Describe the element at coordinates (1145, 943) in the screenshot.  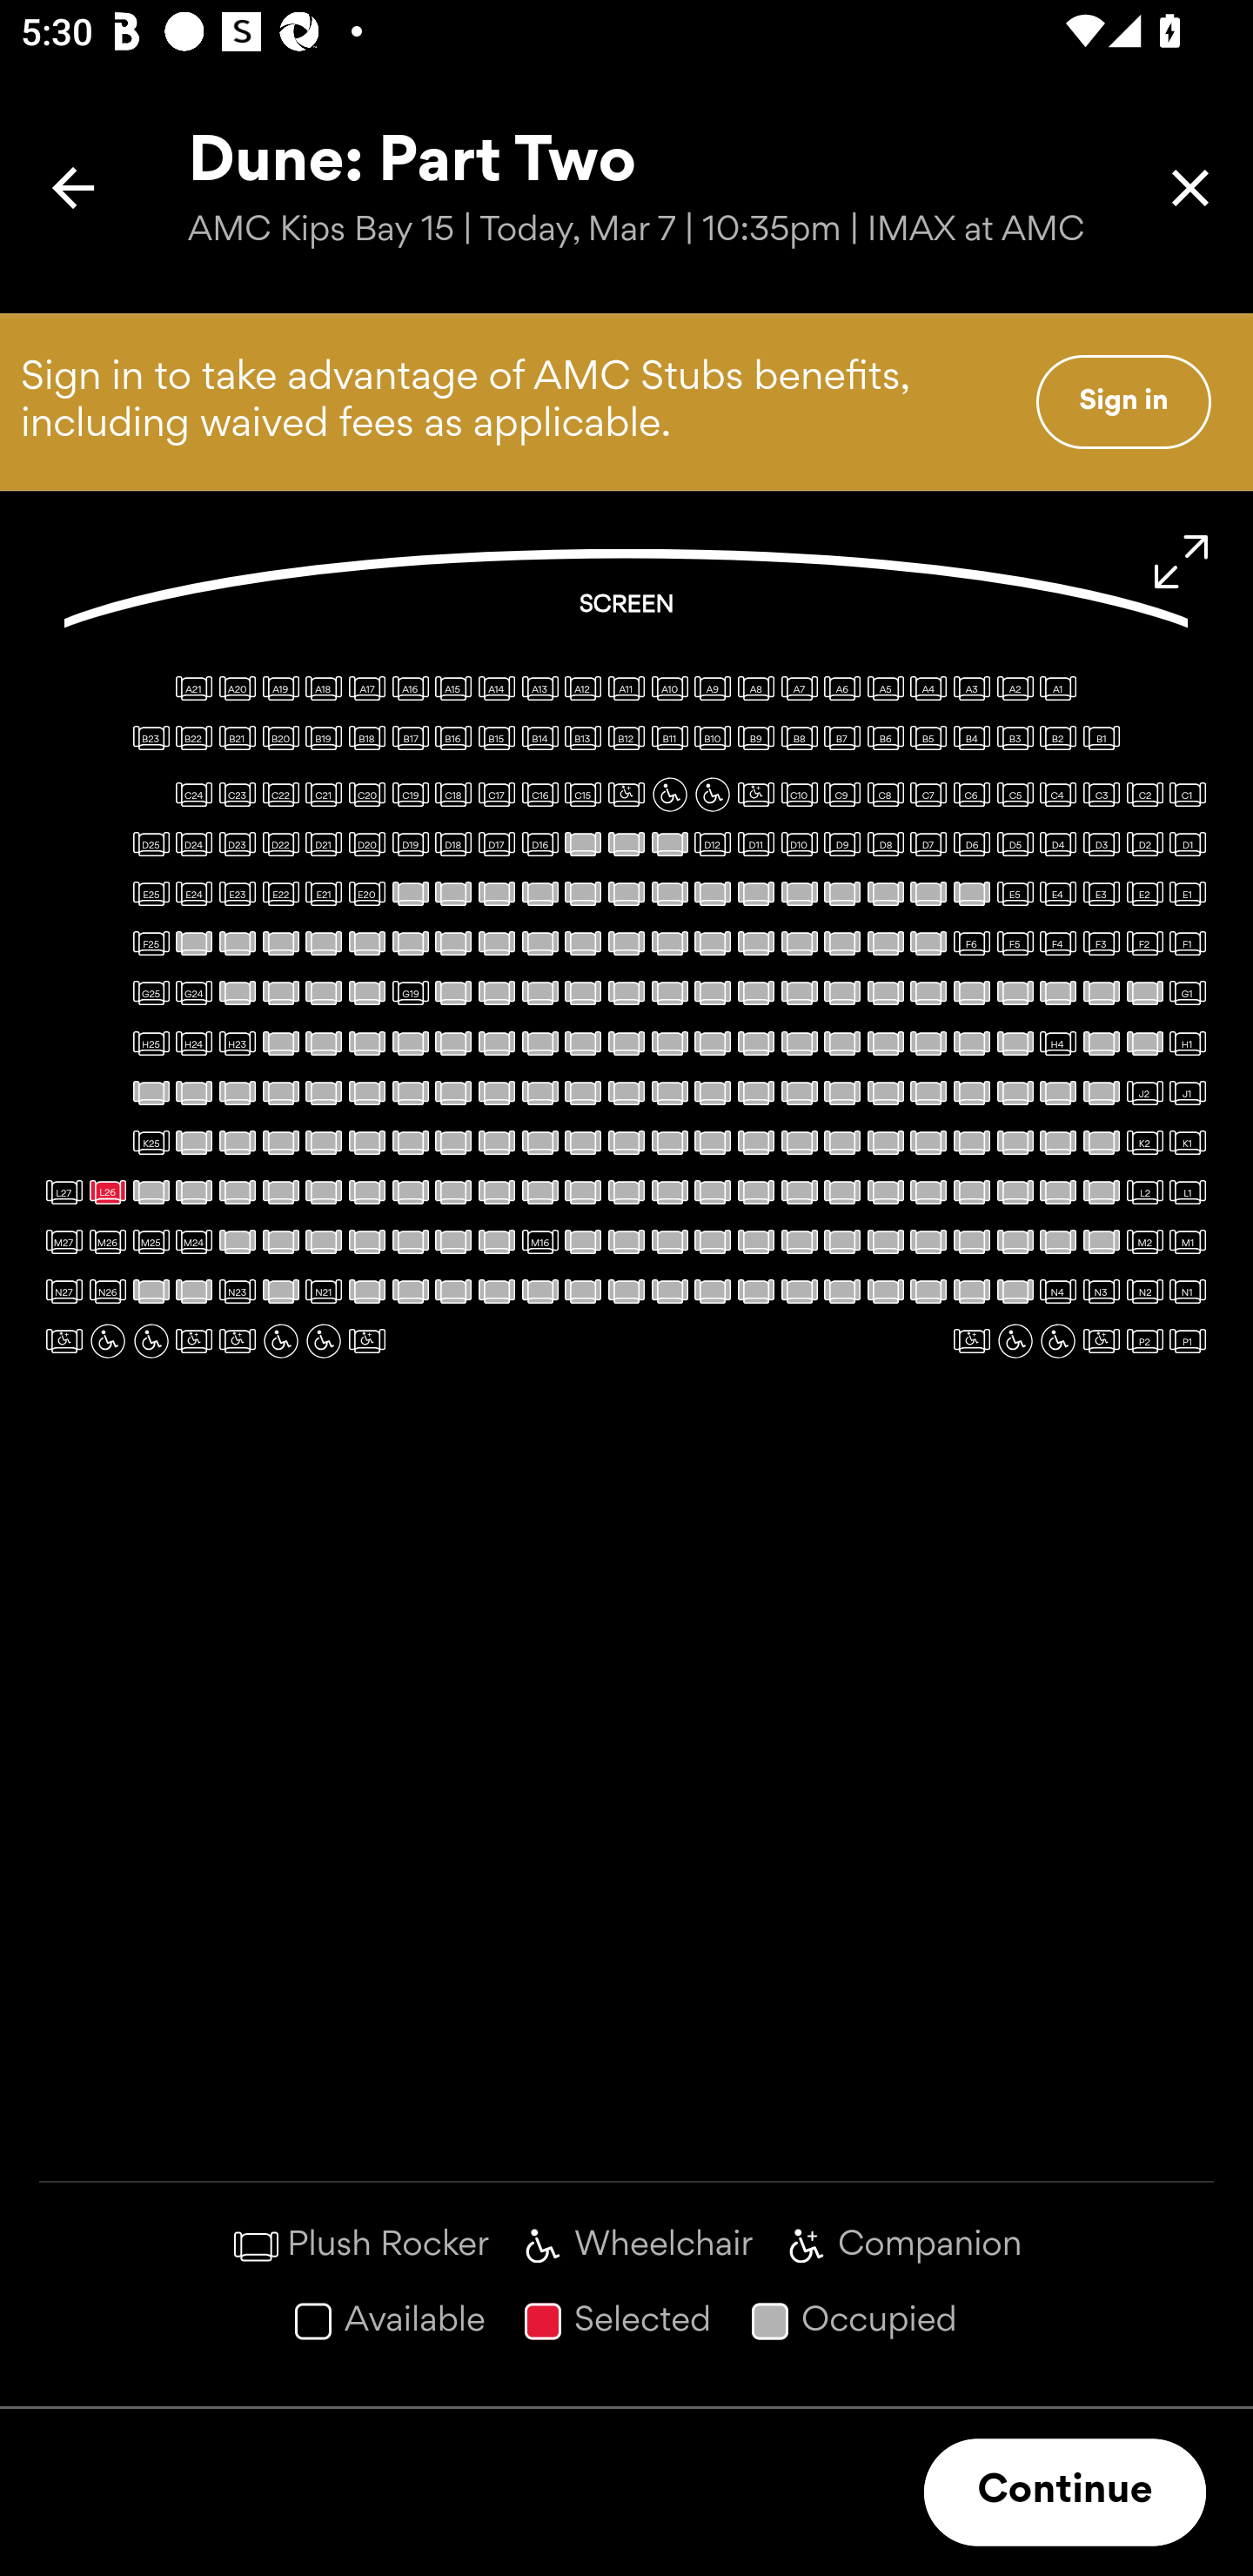
I see `F2, Regular seat, available` at that location.